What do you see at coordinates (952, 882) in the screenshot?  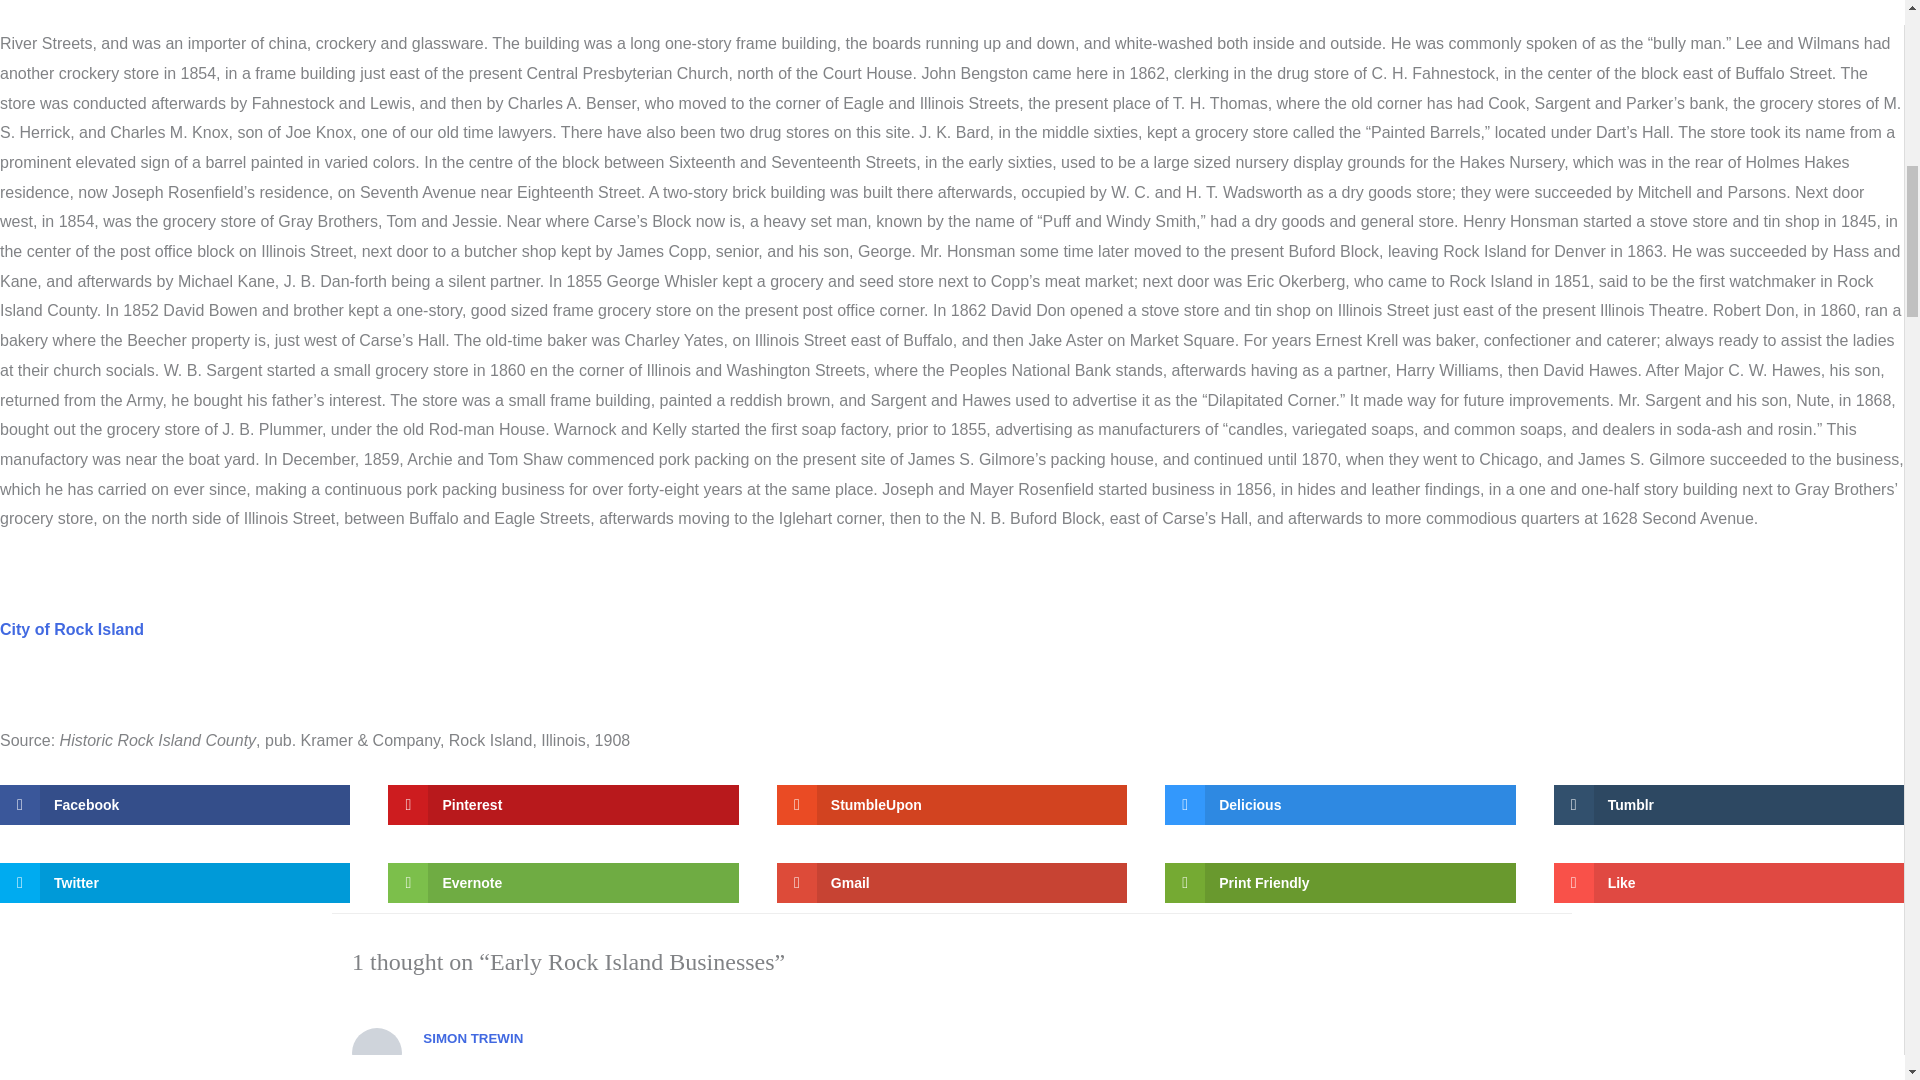 I see `Gmail` at bounding box center [952, 882].